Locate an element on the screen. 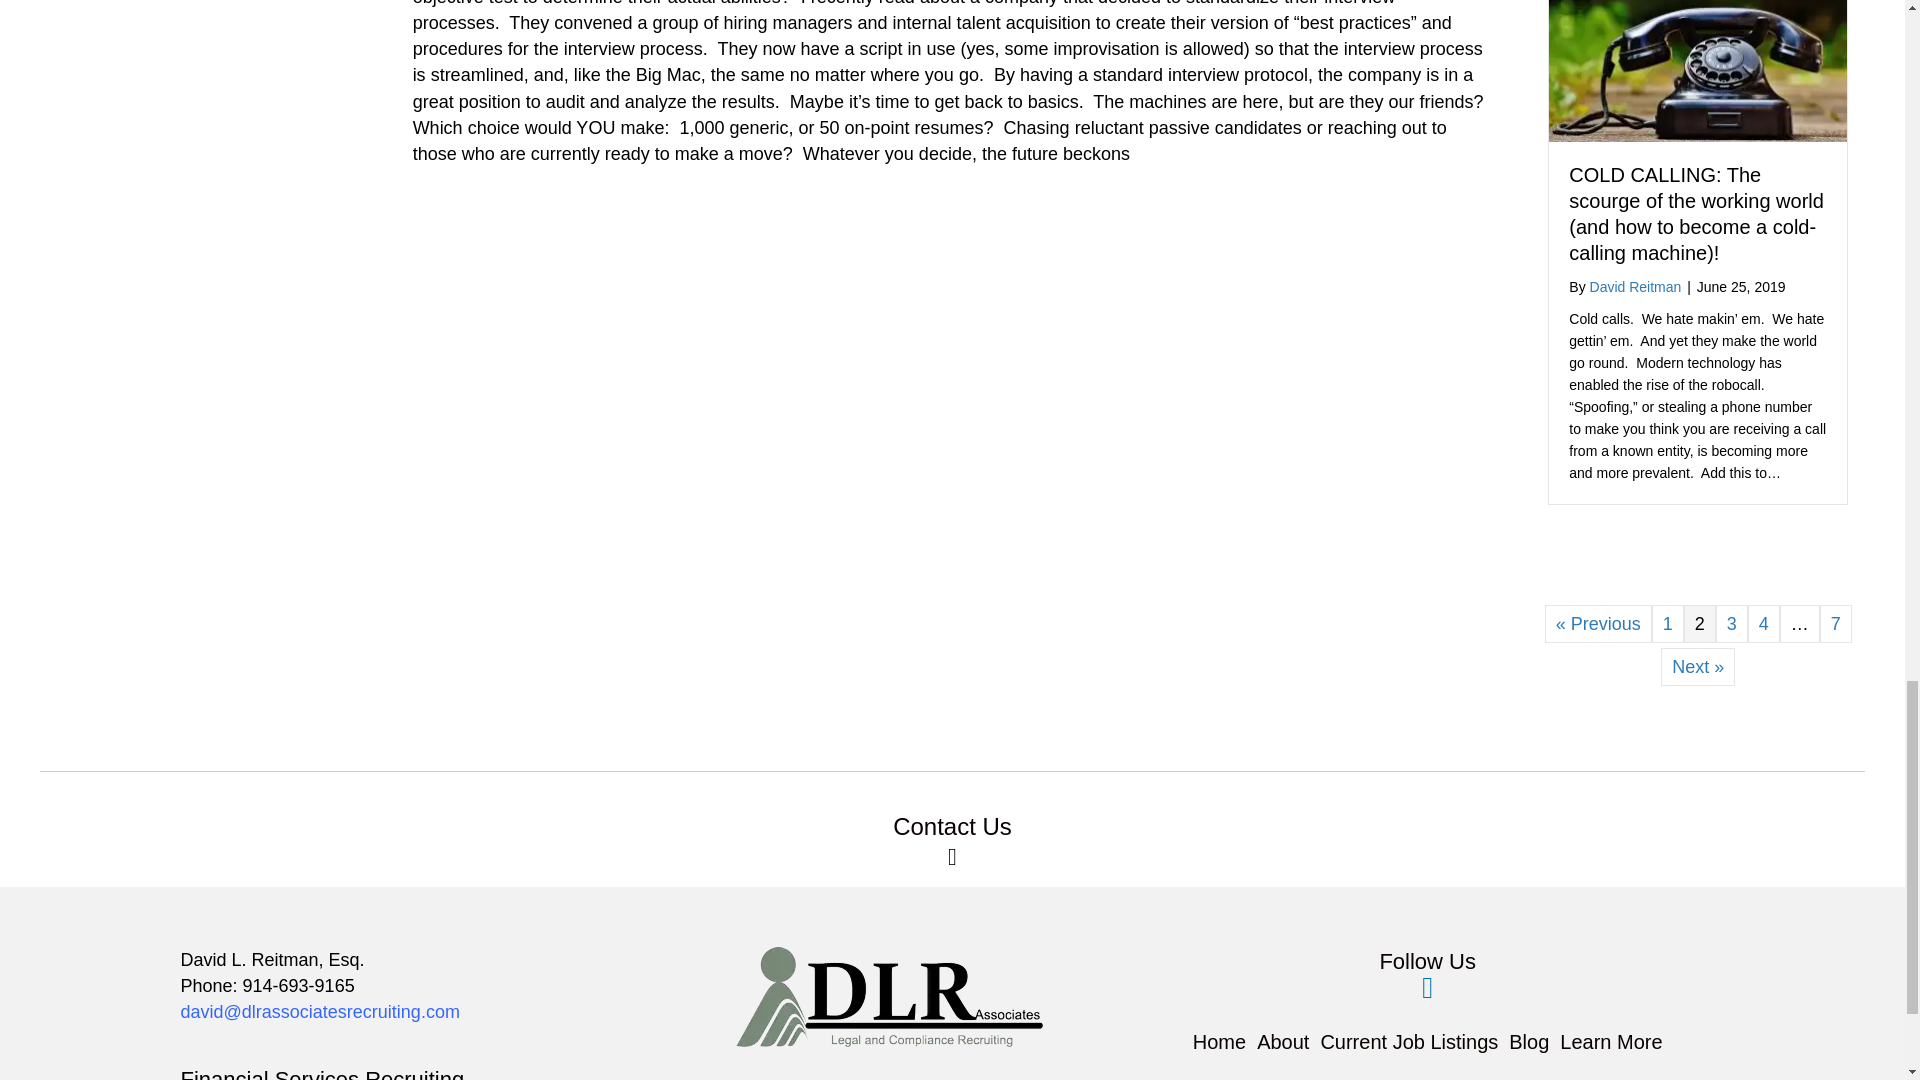  Learn More is located at coordinates (1610, 1042).